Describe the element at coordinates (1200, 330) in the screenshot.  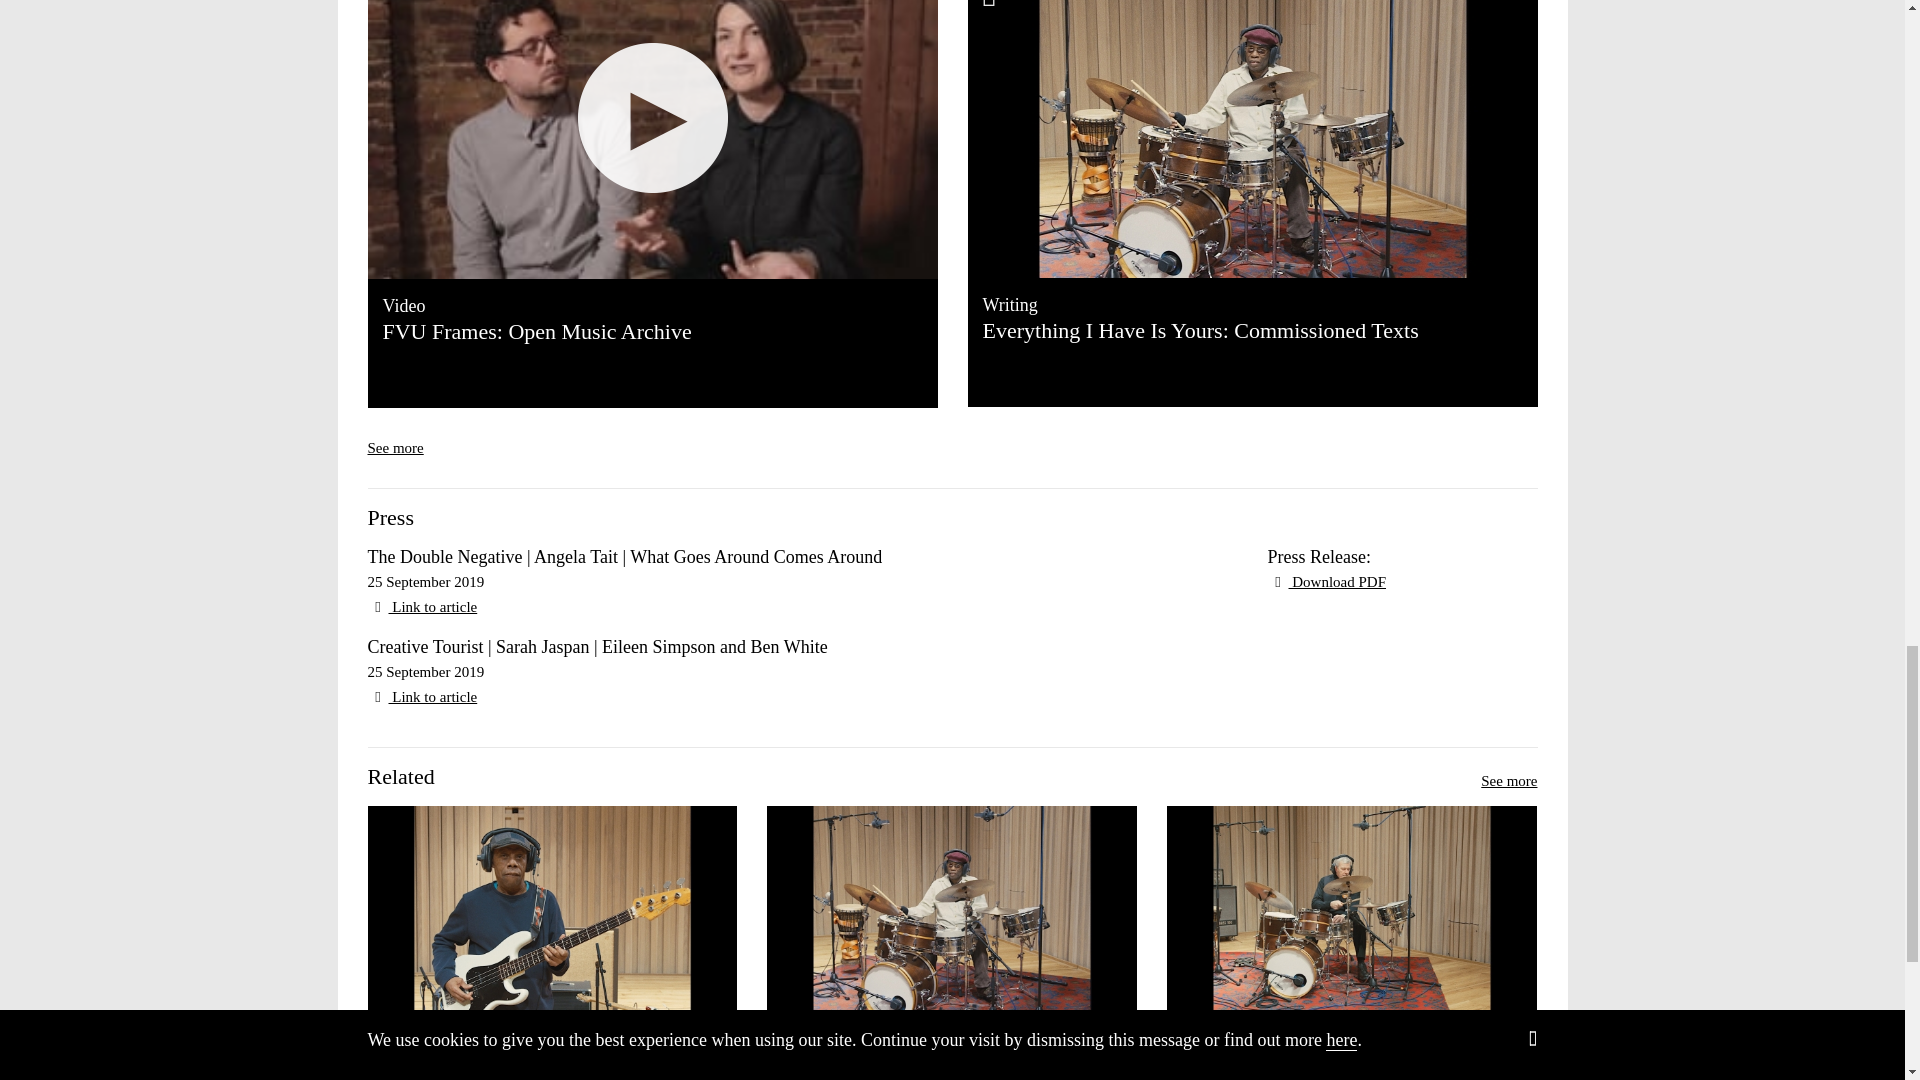
I see `Everything I Have Is Yours: Commissioned Texts` at that location.